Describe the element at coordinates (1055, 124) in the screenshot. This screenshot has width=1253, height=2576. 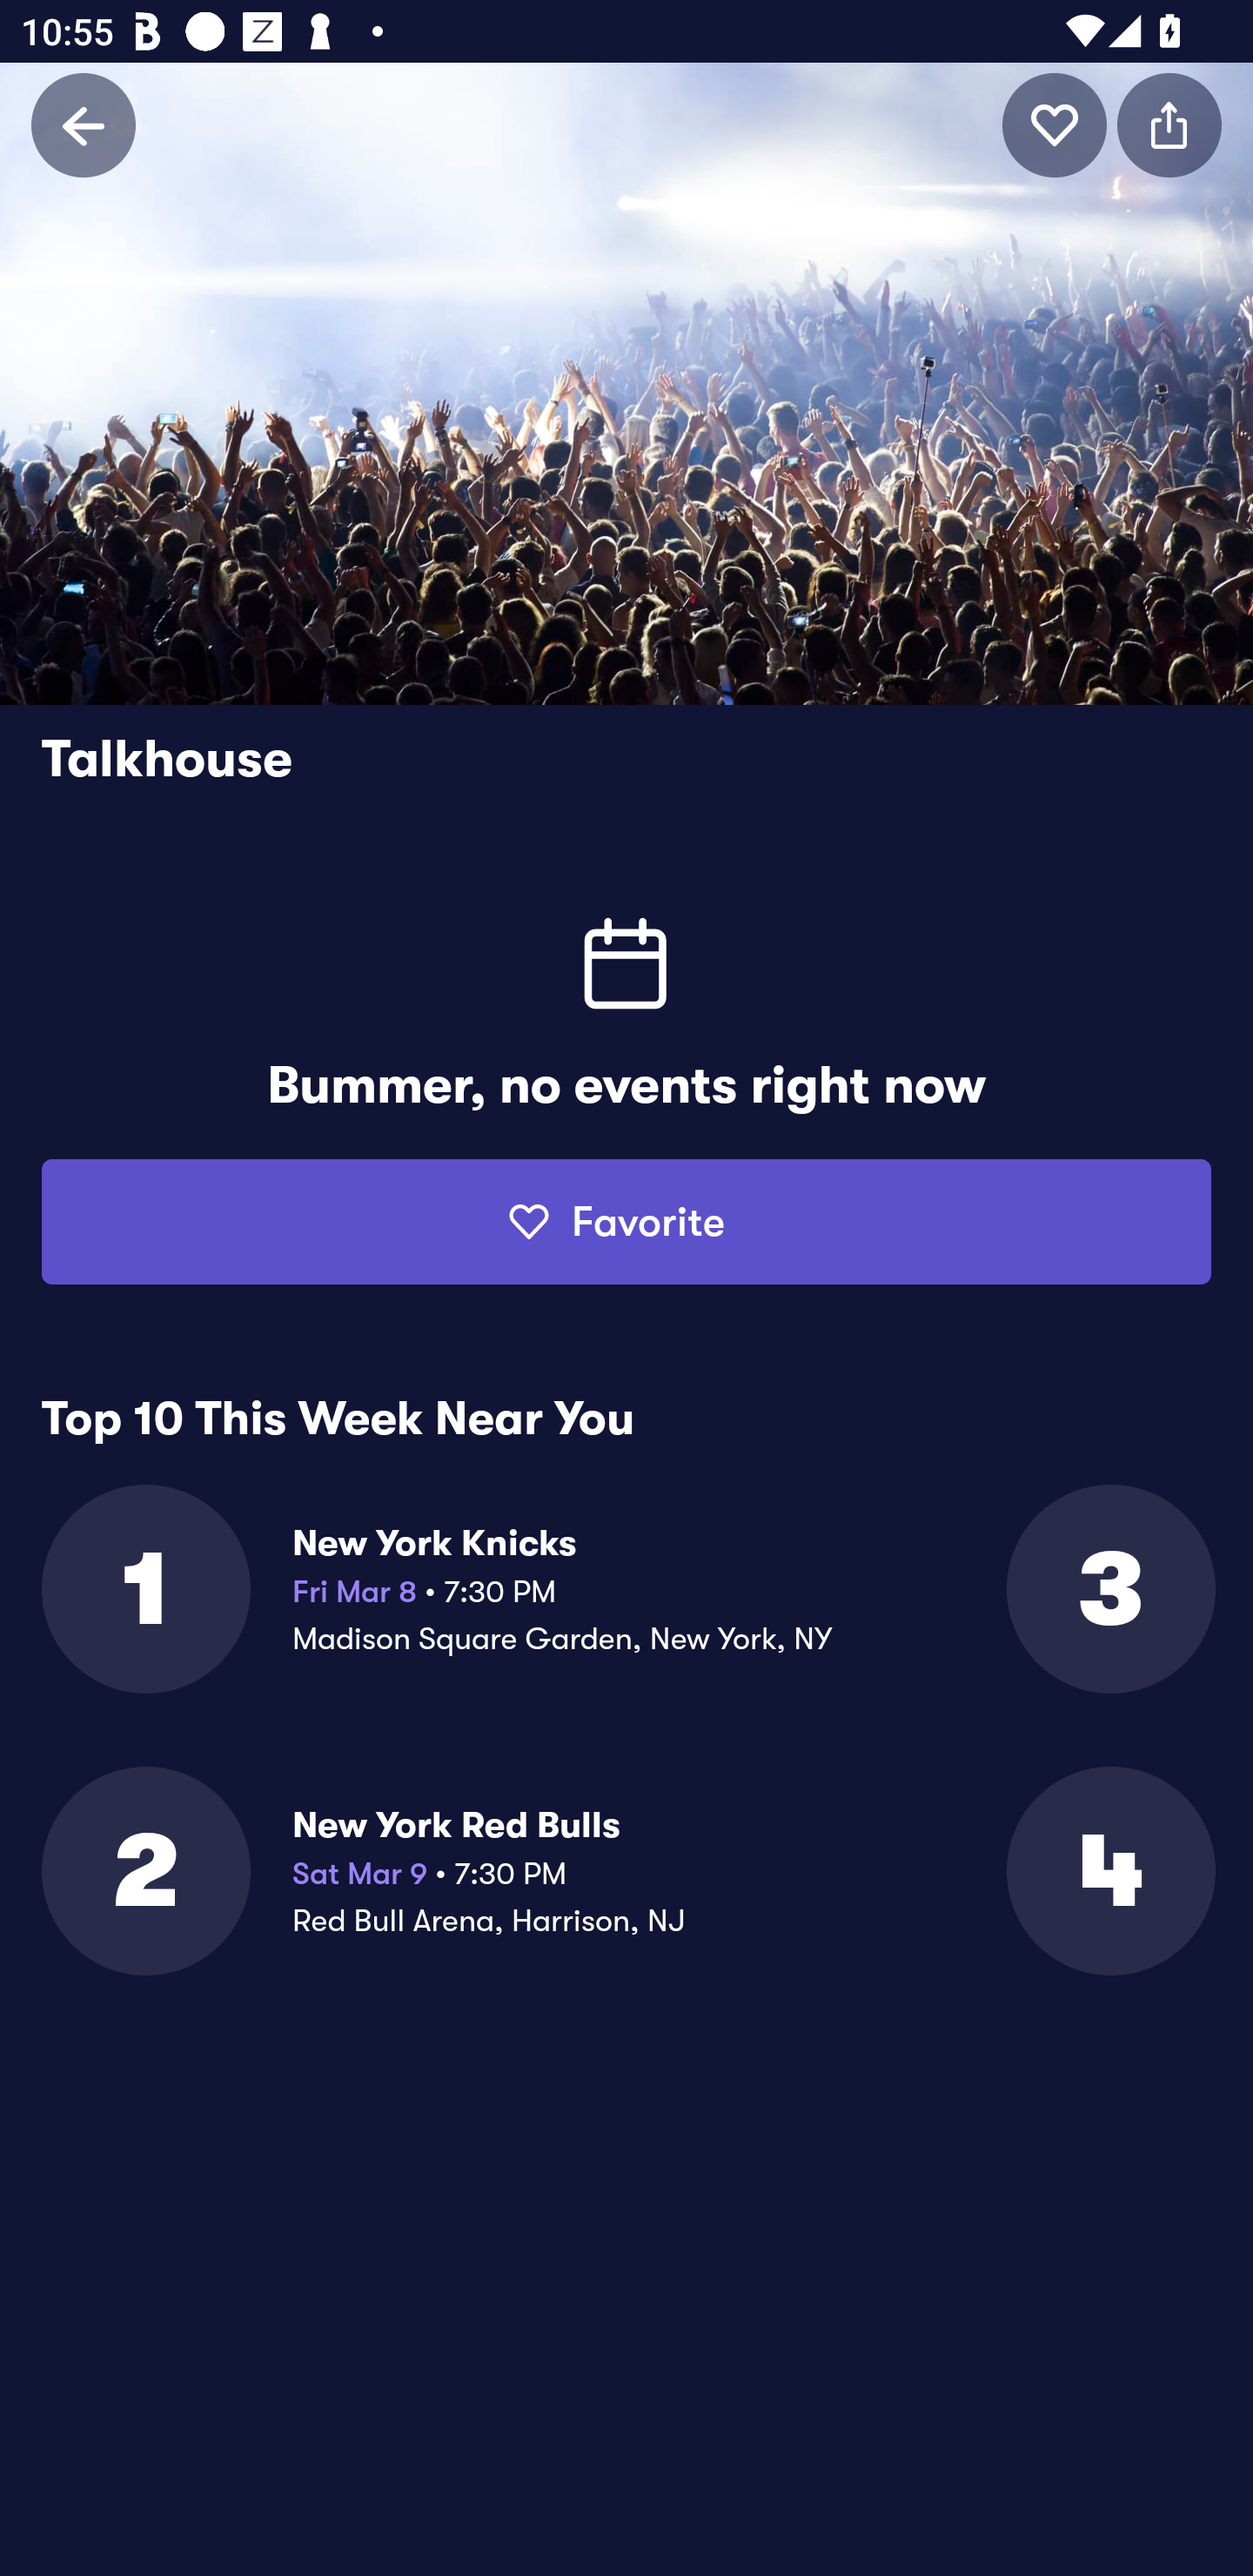
I see `icon button` at that location.